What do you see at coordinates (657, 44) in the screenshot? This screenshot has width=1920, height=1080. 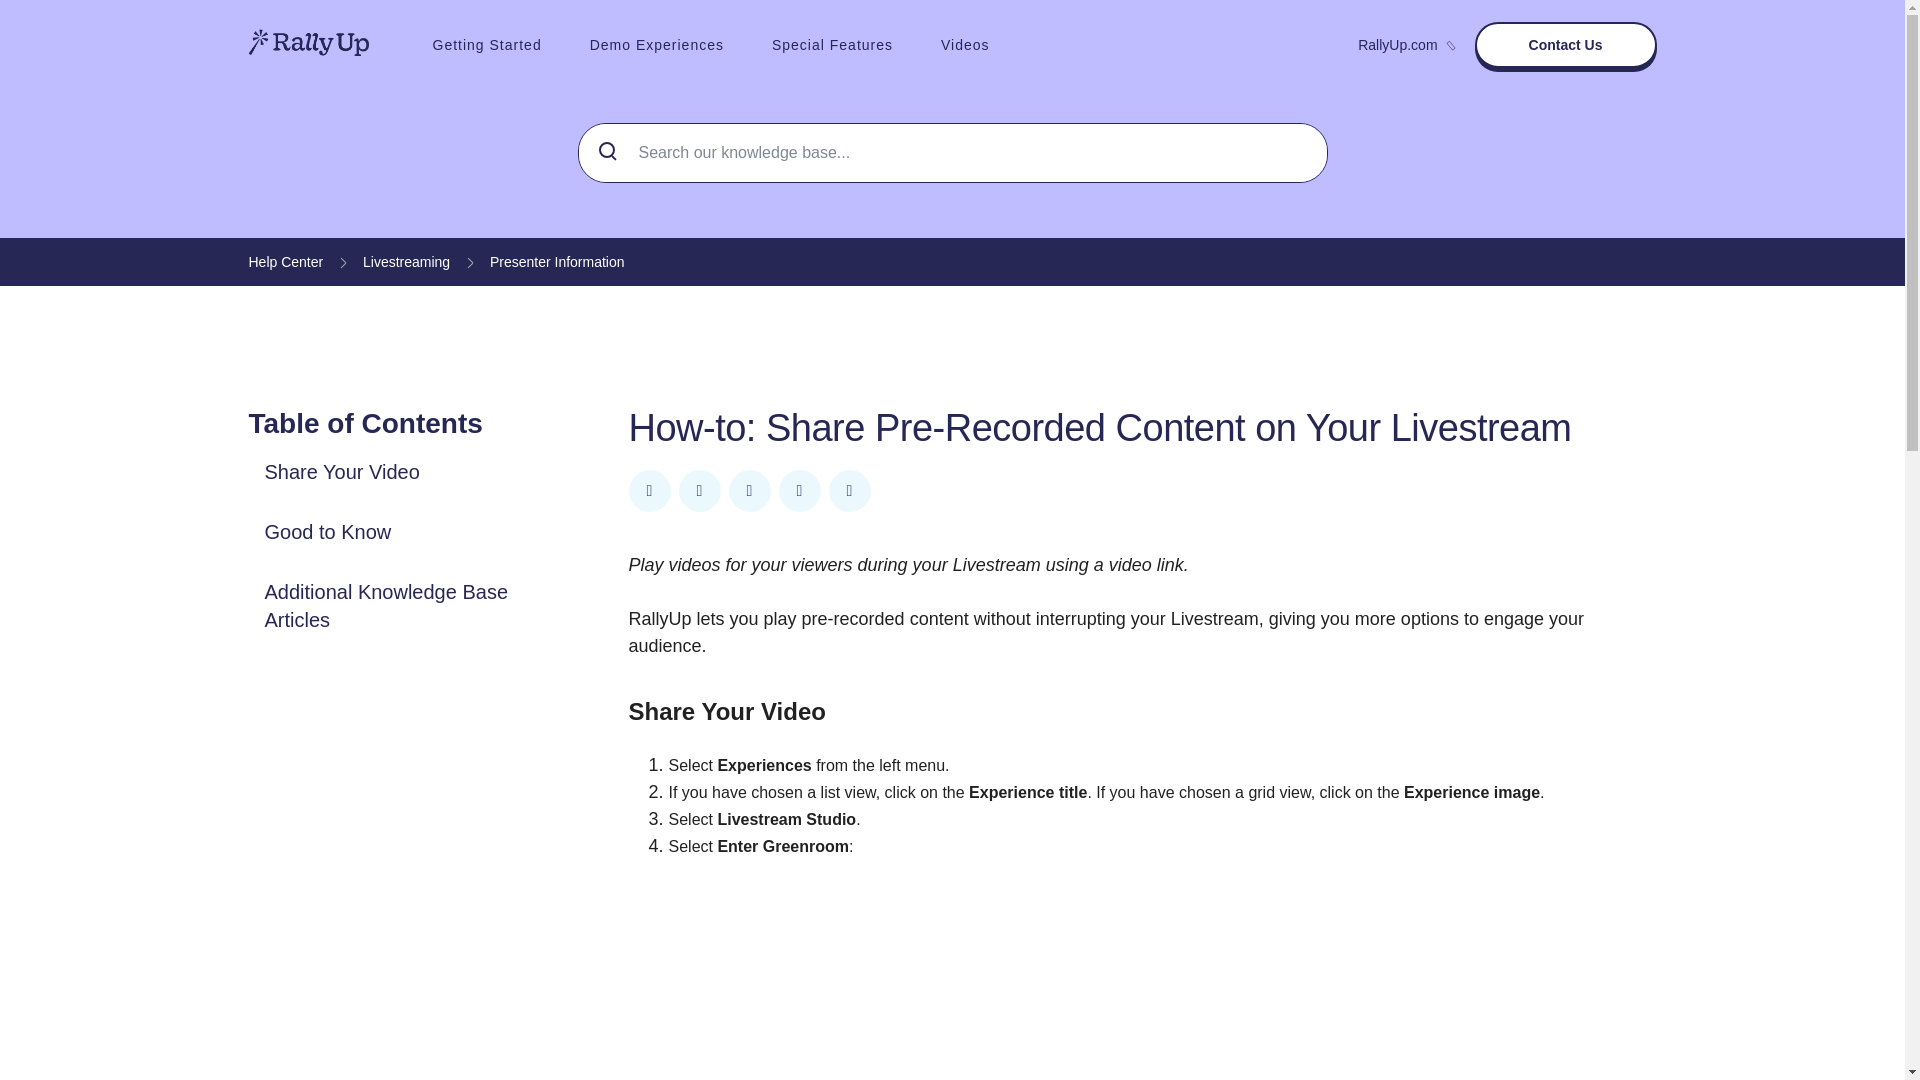 I see `Demo Experiences` at bounding box center [657, 44].